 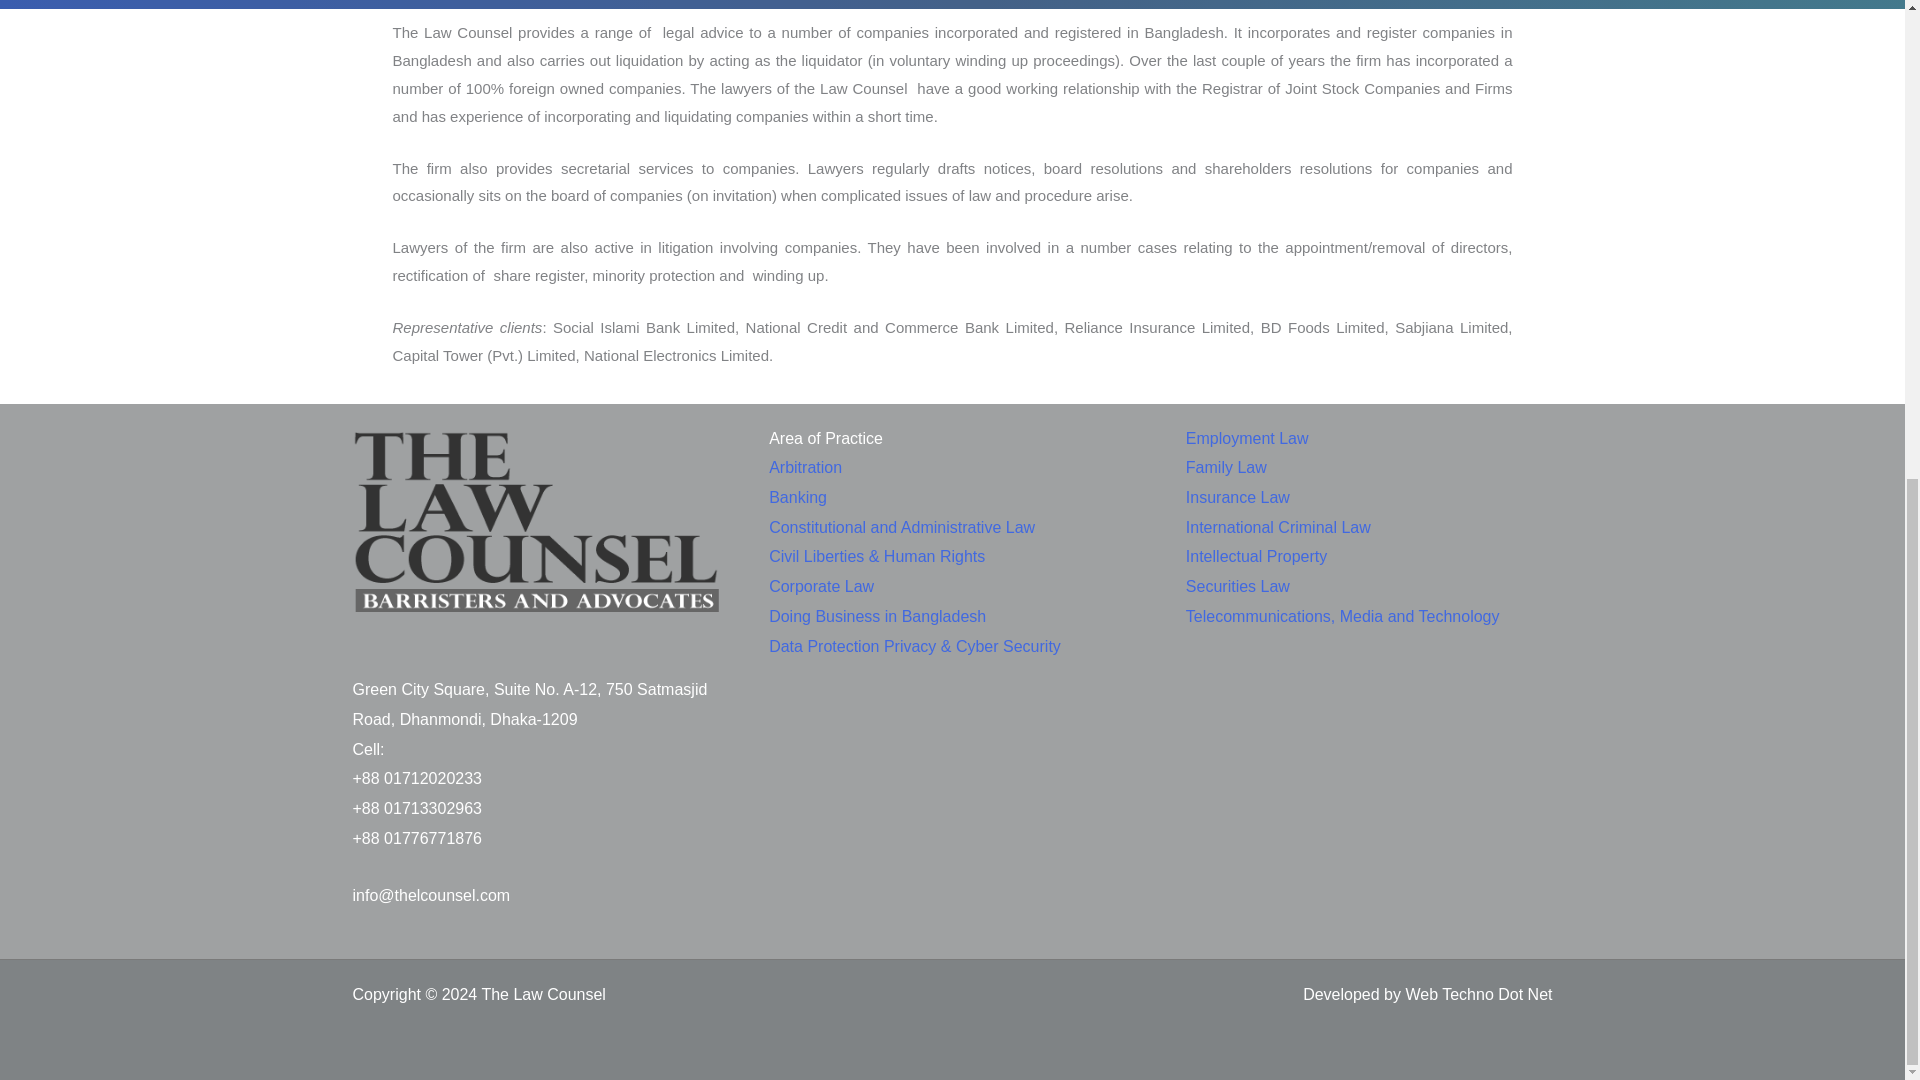 What do you see at coordinates (878, 616) in the screenshot?
I see `Doing Business in Bangladesh` at bounding box center [878, 616].